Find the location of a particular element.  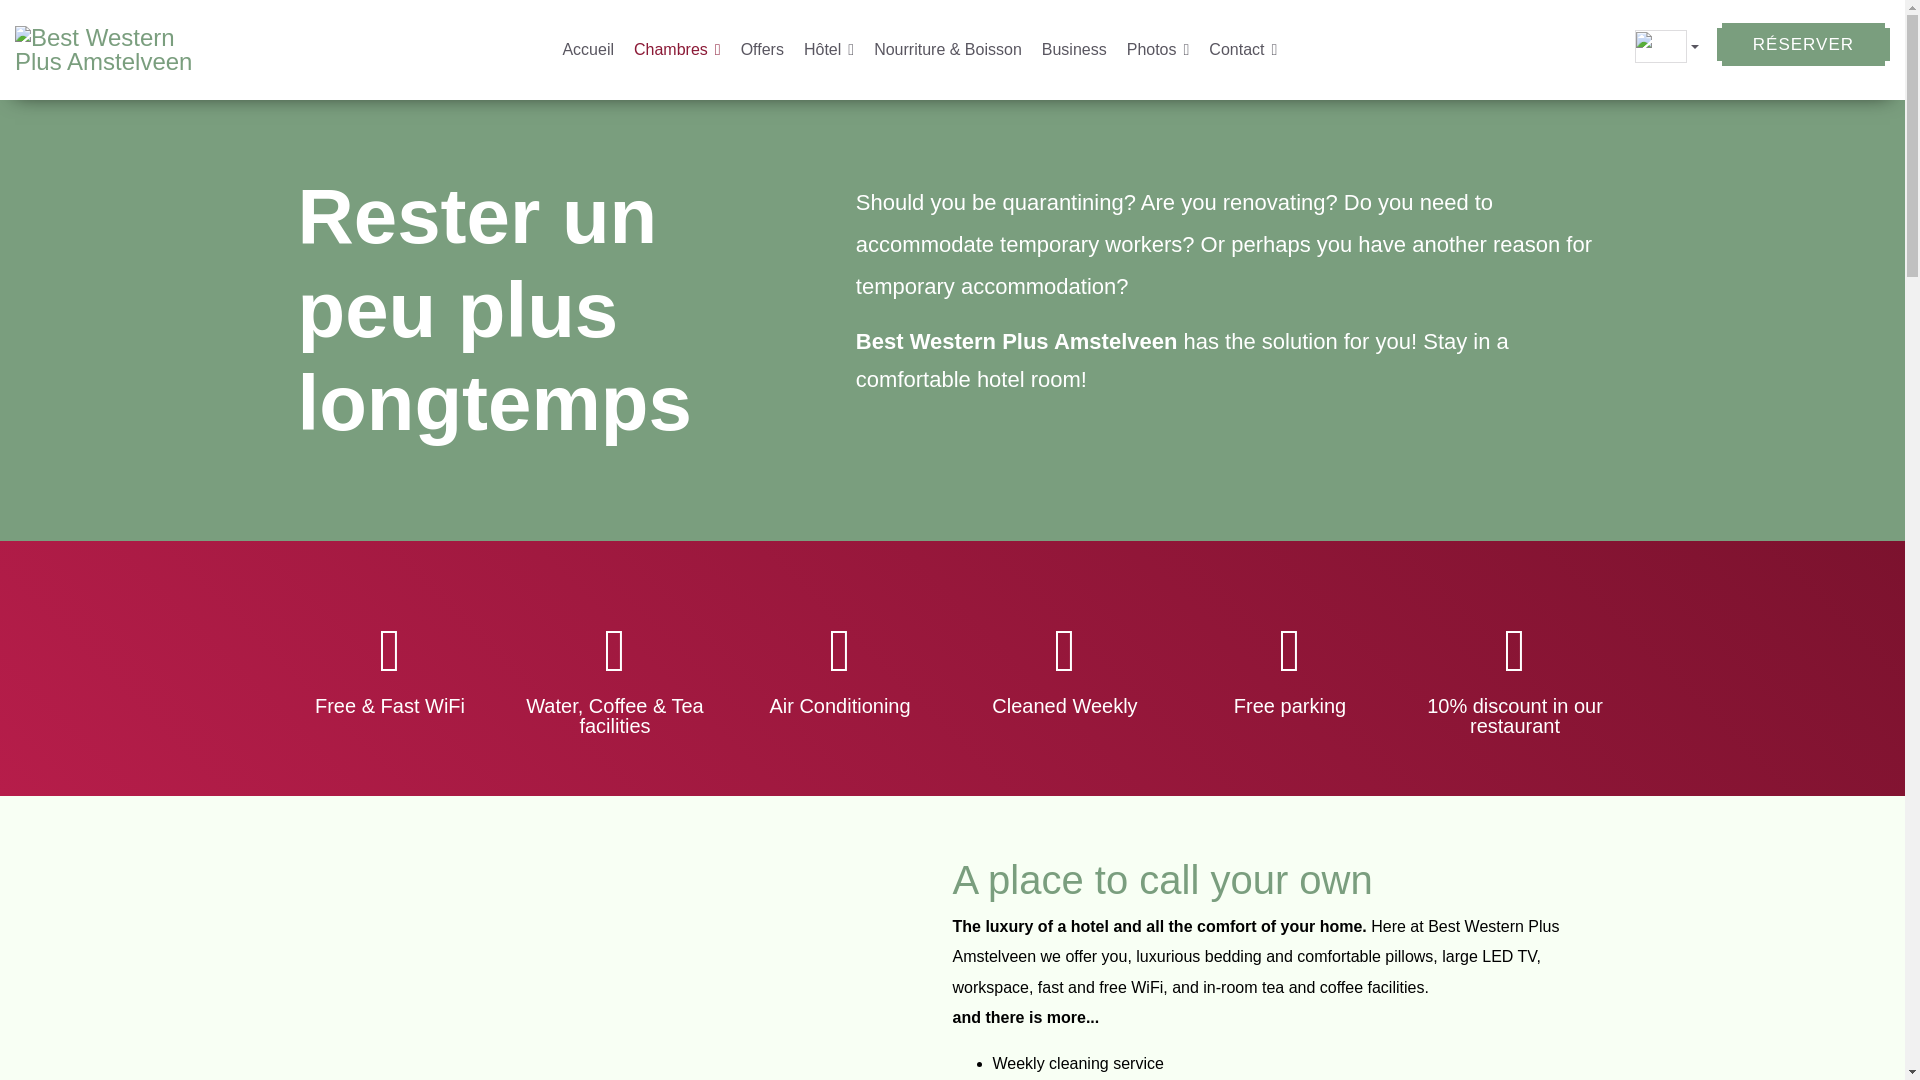

Contact is located at coordinates (1242, 50).